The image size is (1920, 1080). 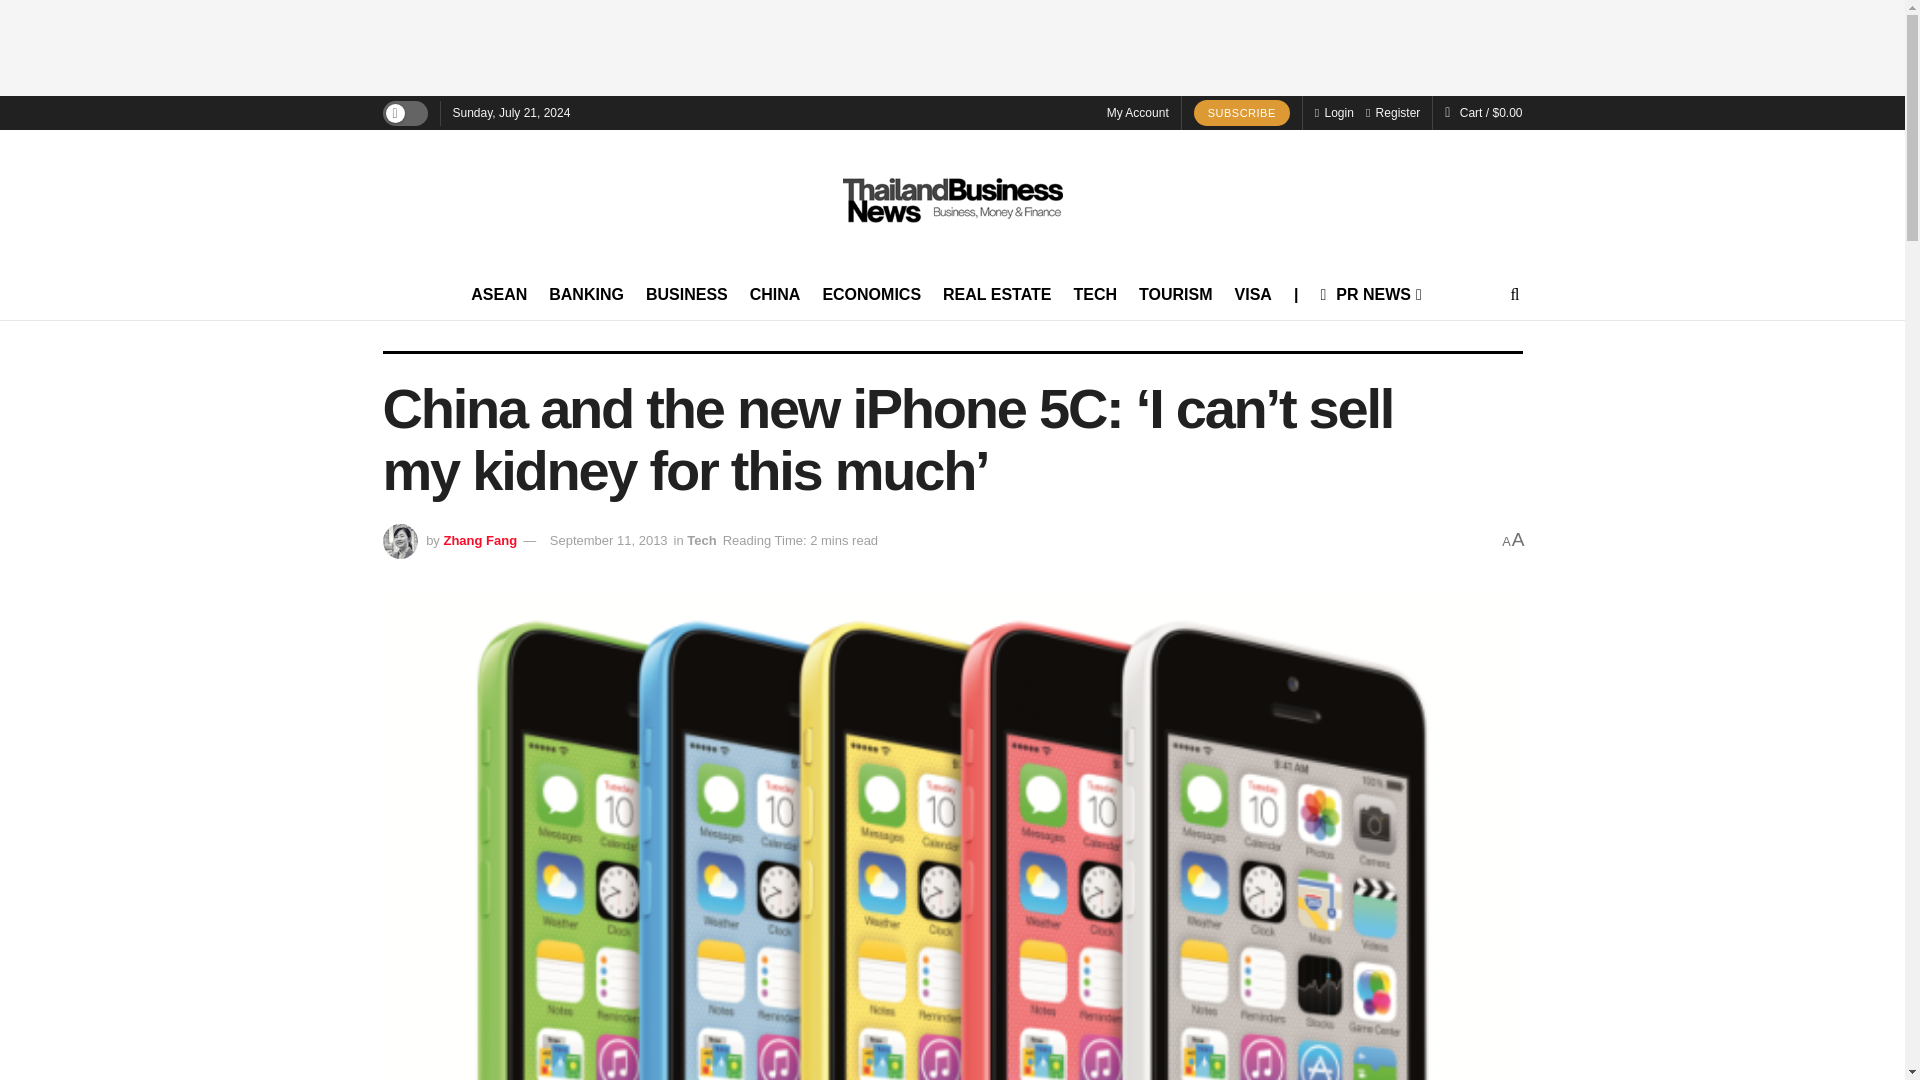 What do you see at coordinates (586, 294) in the screenshot?
I see `BANKING` at bounding box center [586, 294].